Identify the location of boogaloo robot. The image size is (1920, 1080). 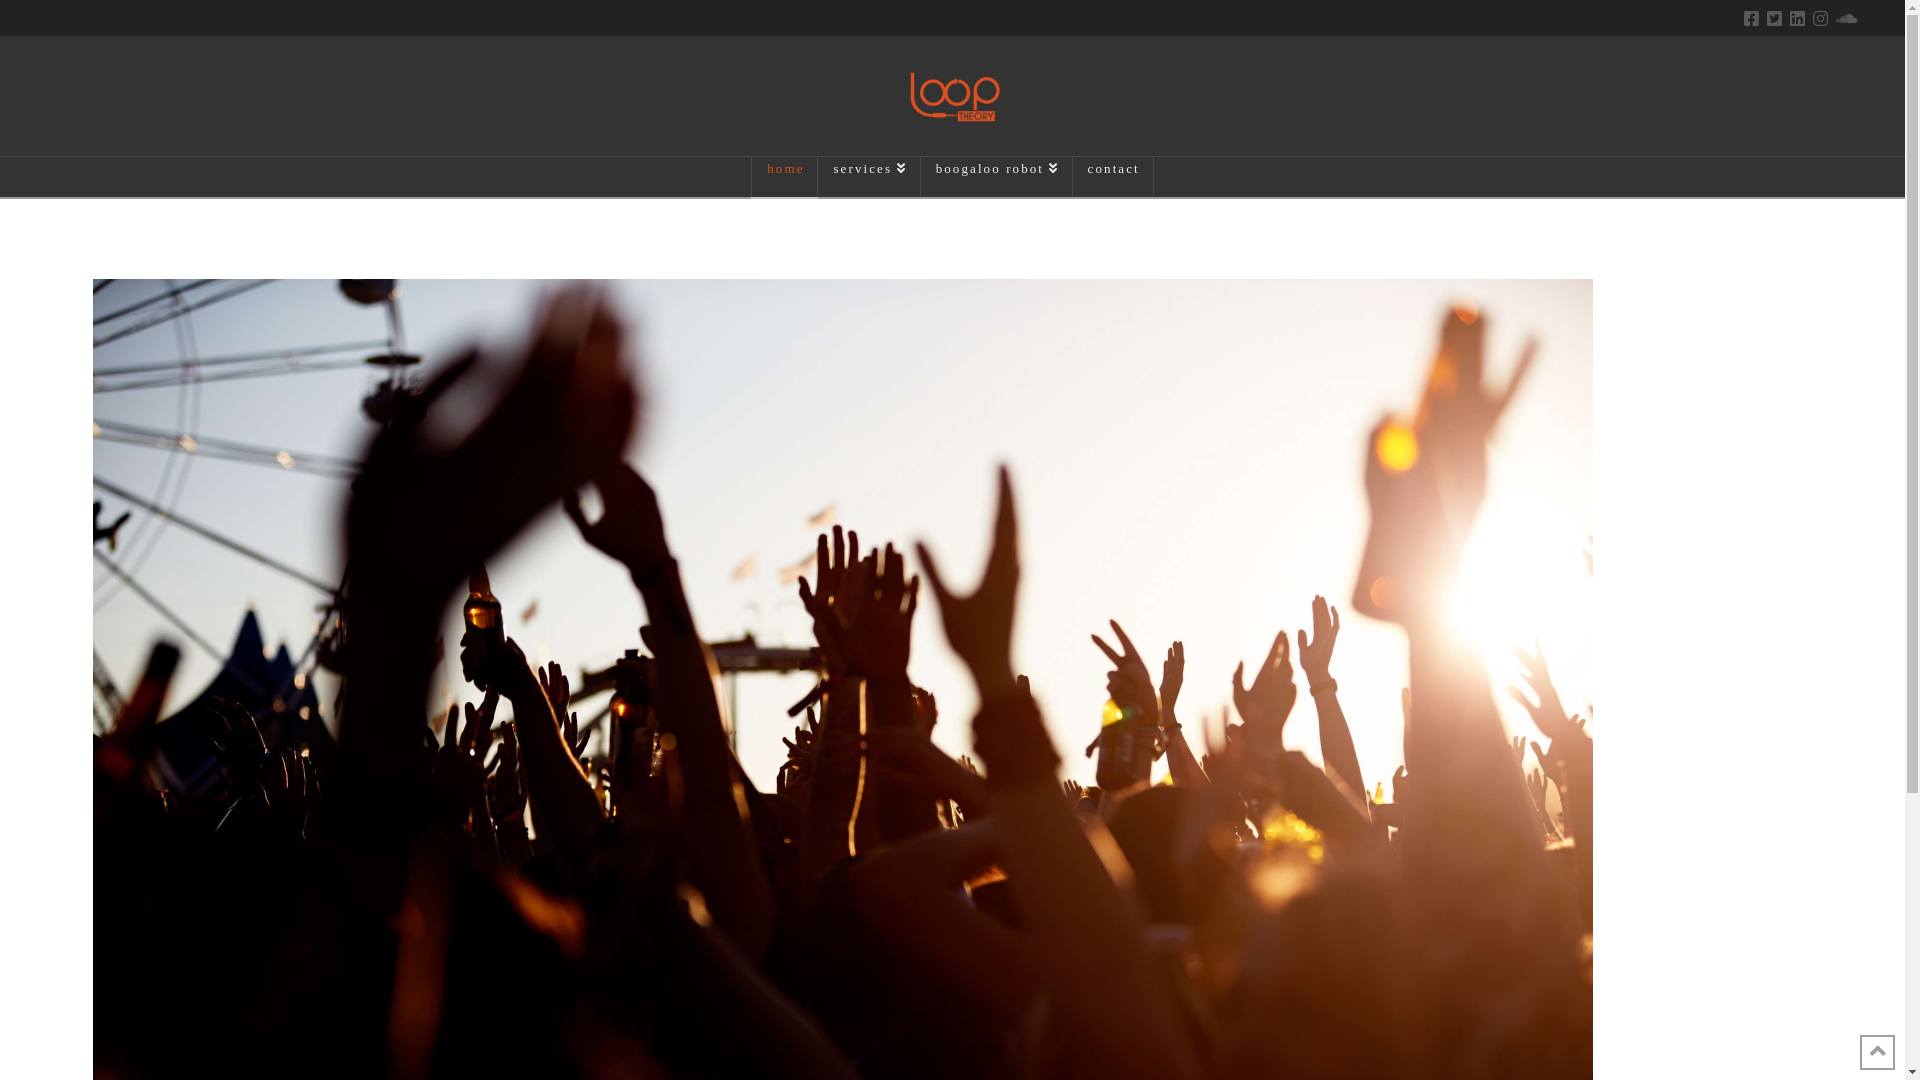
(997, 177).